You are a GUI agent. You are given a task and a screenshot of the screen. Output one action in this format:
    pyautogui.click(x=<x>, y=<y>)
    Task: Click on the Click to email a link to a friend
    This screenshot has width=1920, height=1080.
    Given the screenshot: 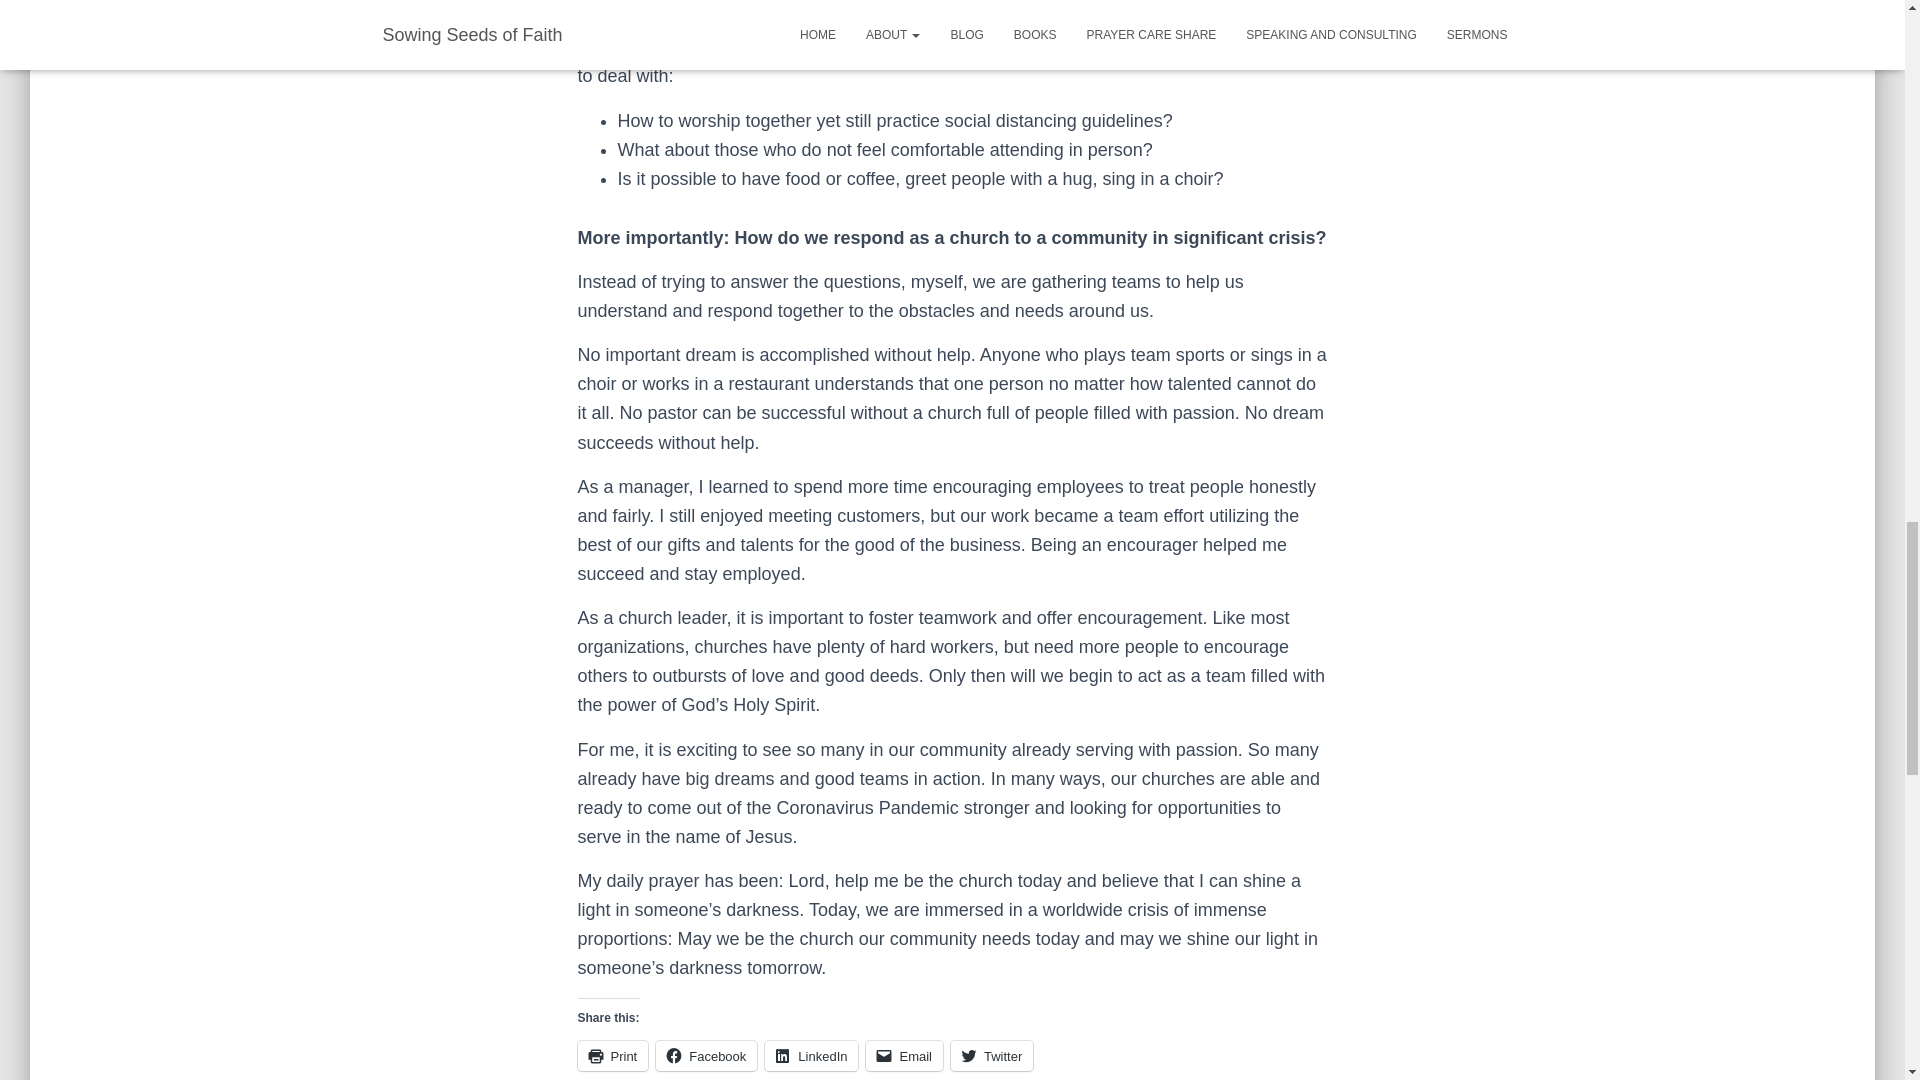 What is the action you would take?
    pyautogui.click(x=904, y=1056)
    